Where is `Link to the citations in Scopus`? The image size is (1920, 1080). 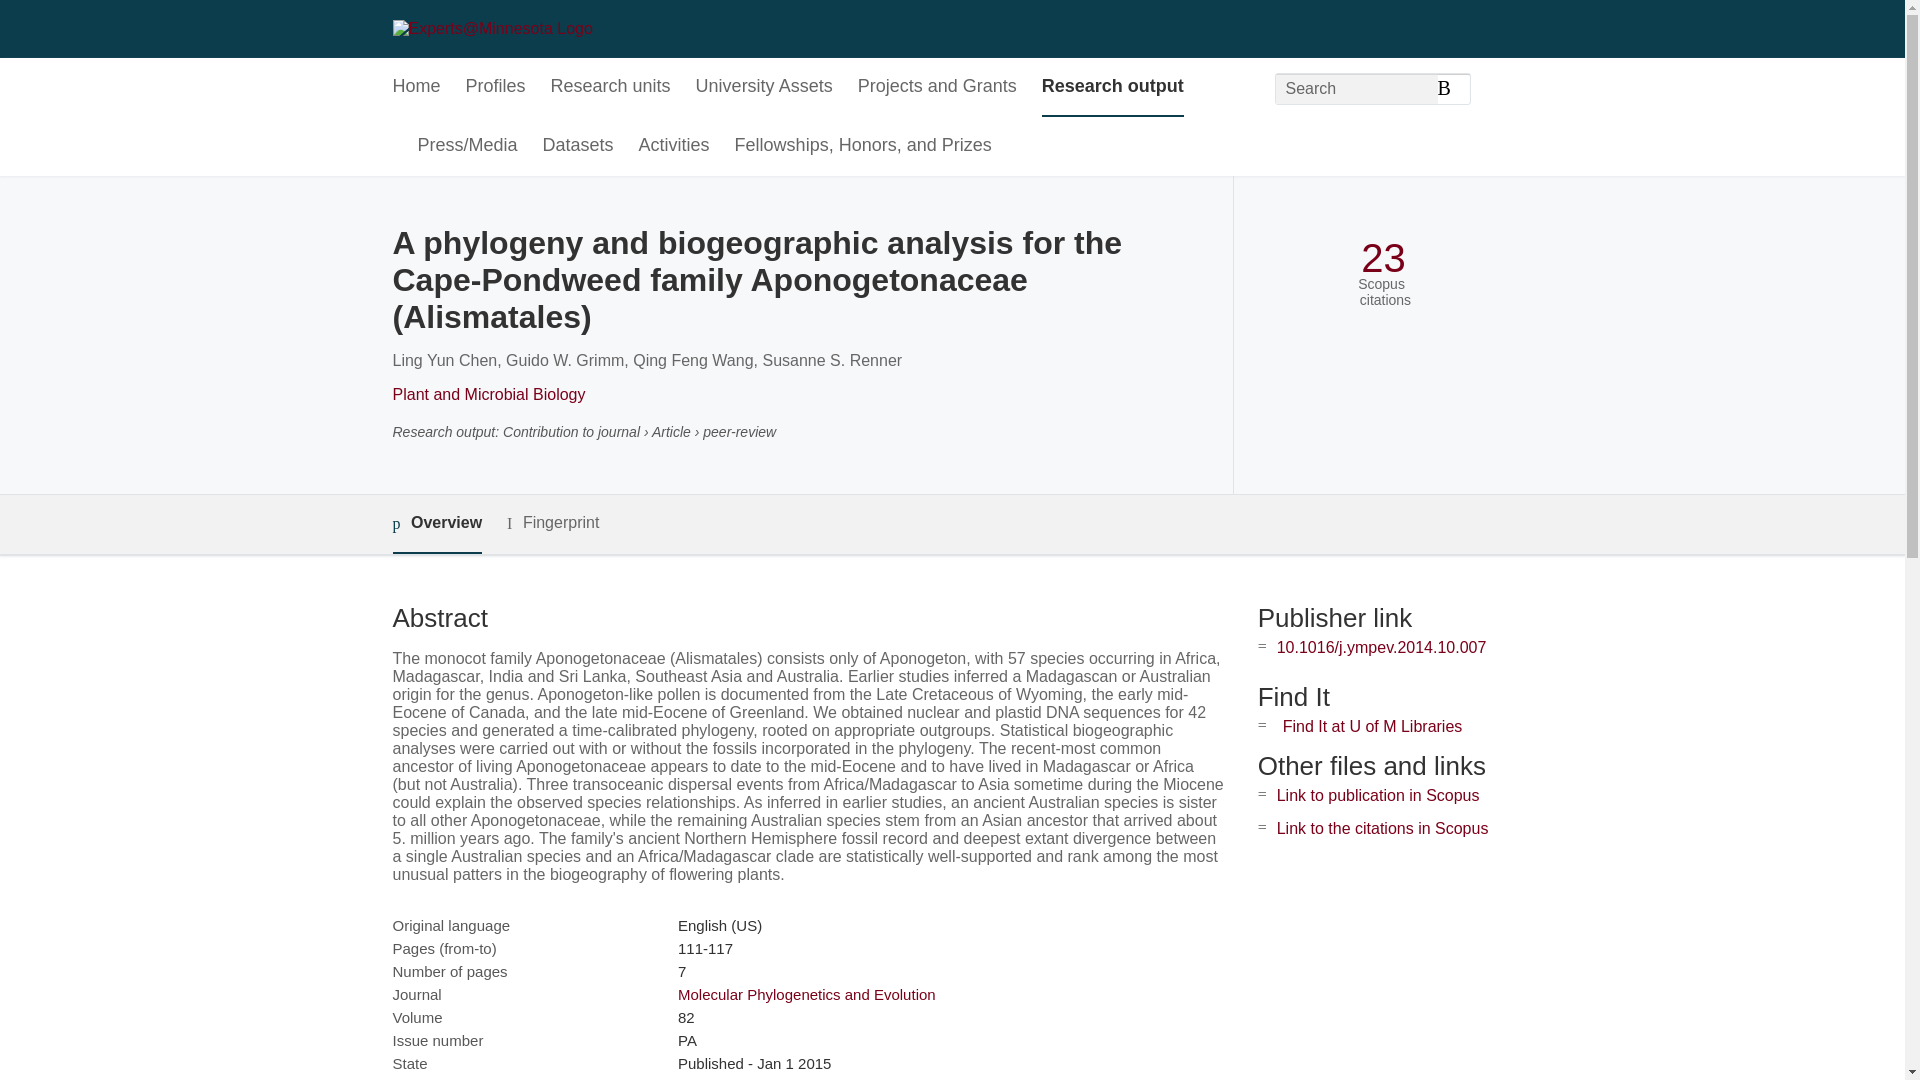
Link to the citations in Scopus is located at coordinates (1382, 828).